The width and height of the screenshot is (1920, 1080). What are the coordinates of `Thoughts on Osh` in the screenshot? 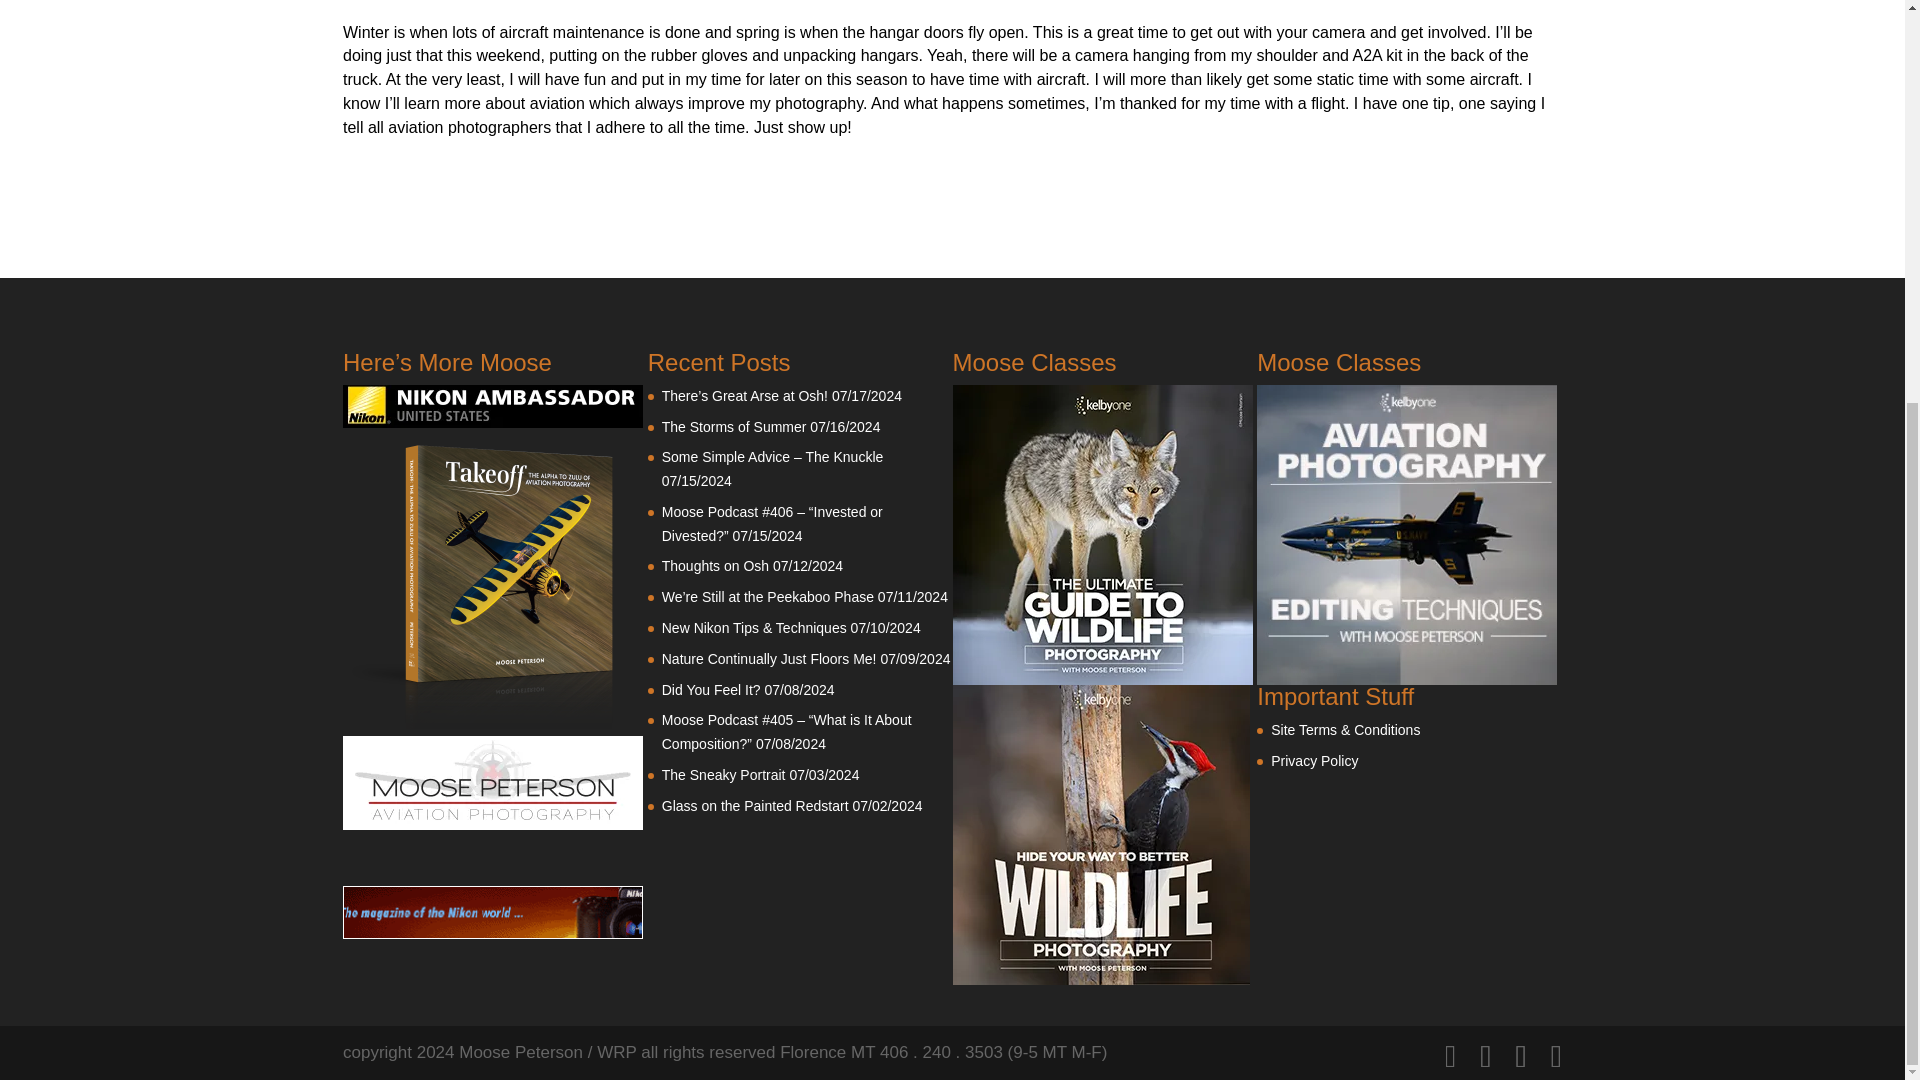 It's located at (716, 566).